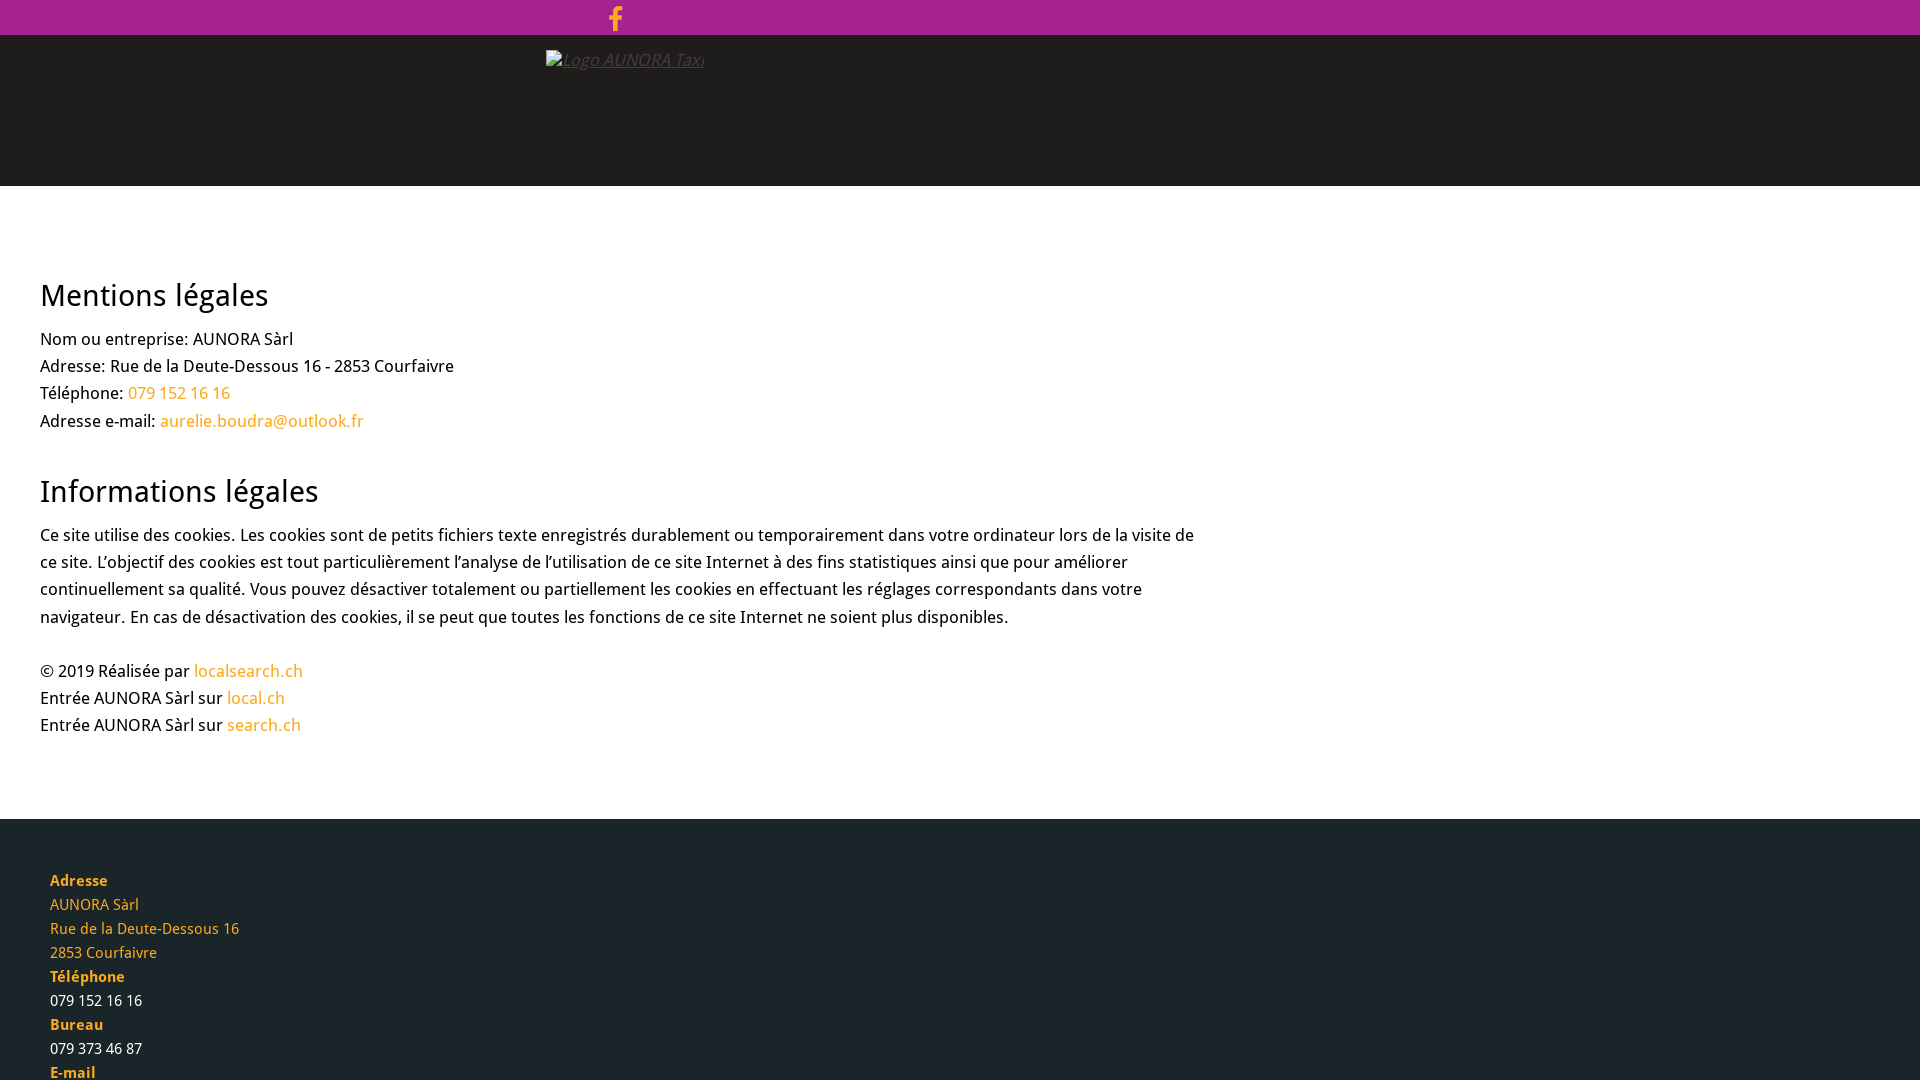  I want to click on localsearch.ch, so click(248, 671).